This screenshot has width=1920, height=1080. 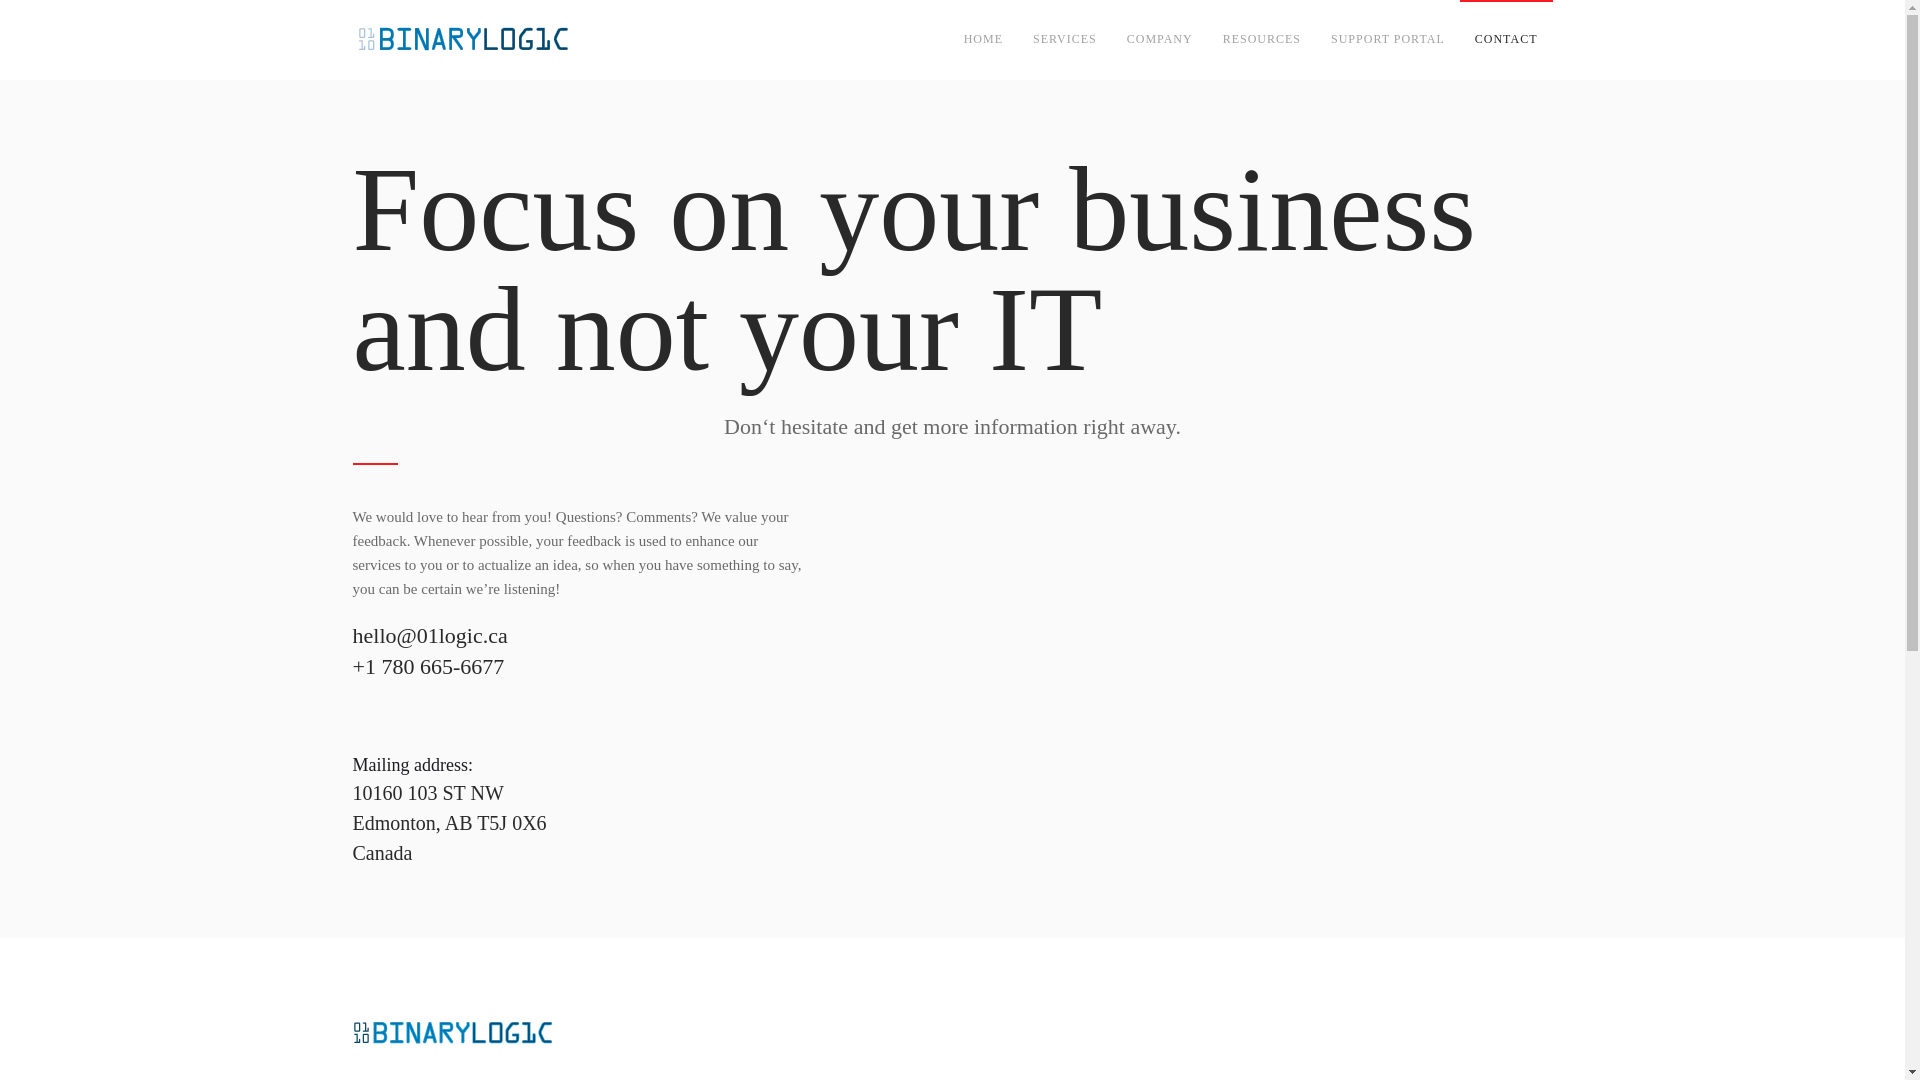 What do you see at coordinates (1506, 40) in the screenshot?
I see `CONTACT` at bounding box center [1506, 40].